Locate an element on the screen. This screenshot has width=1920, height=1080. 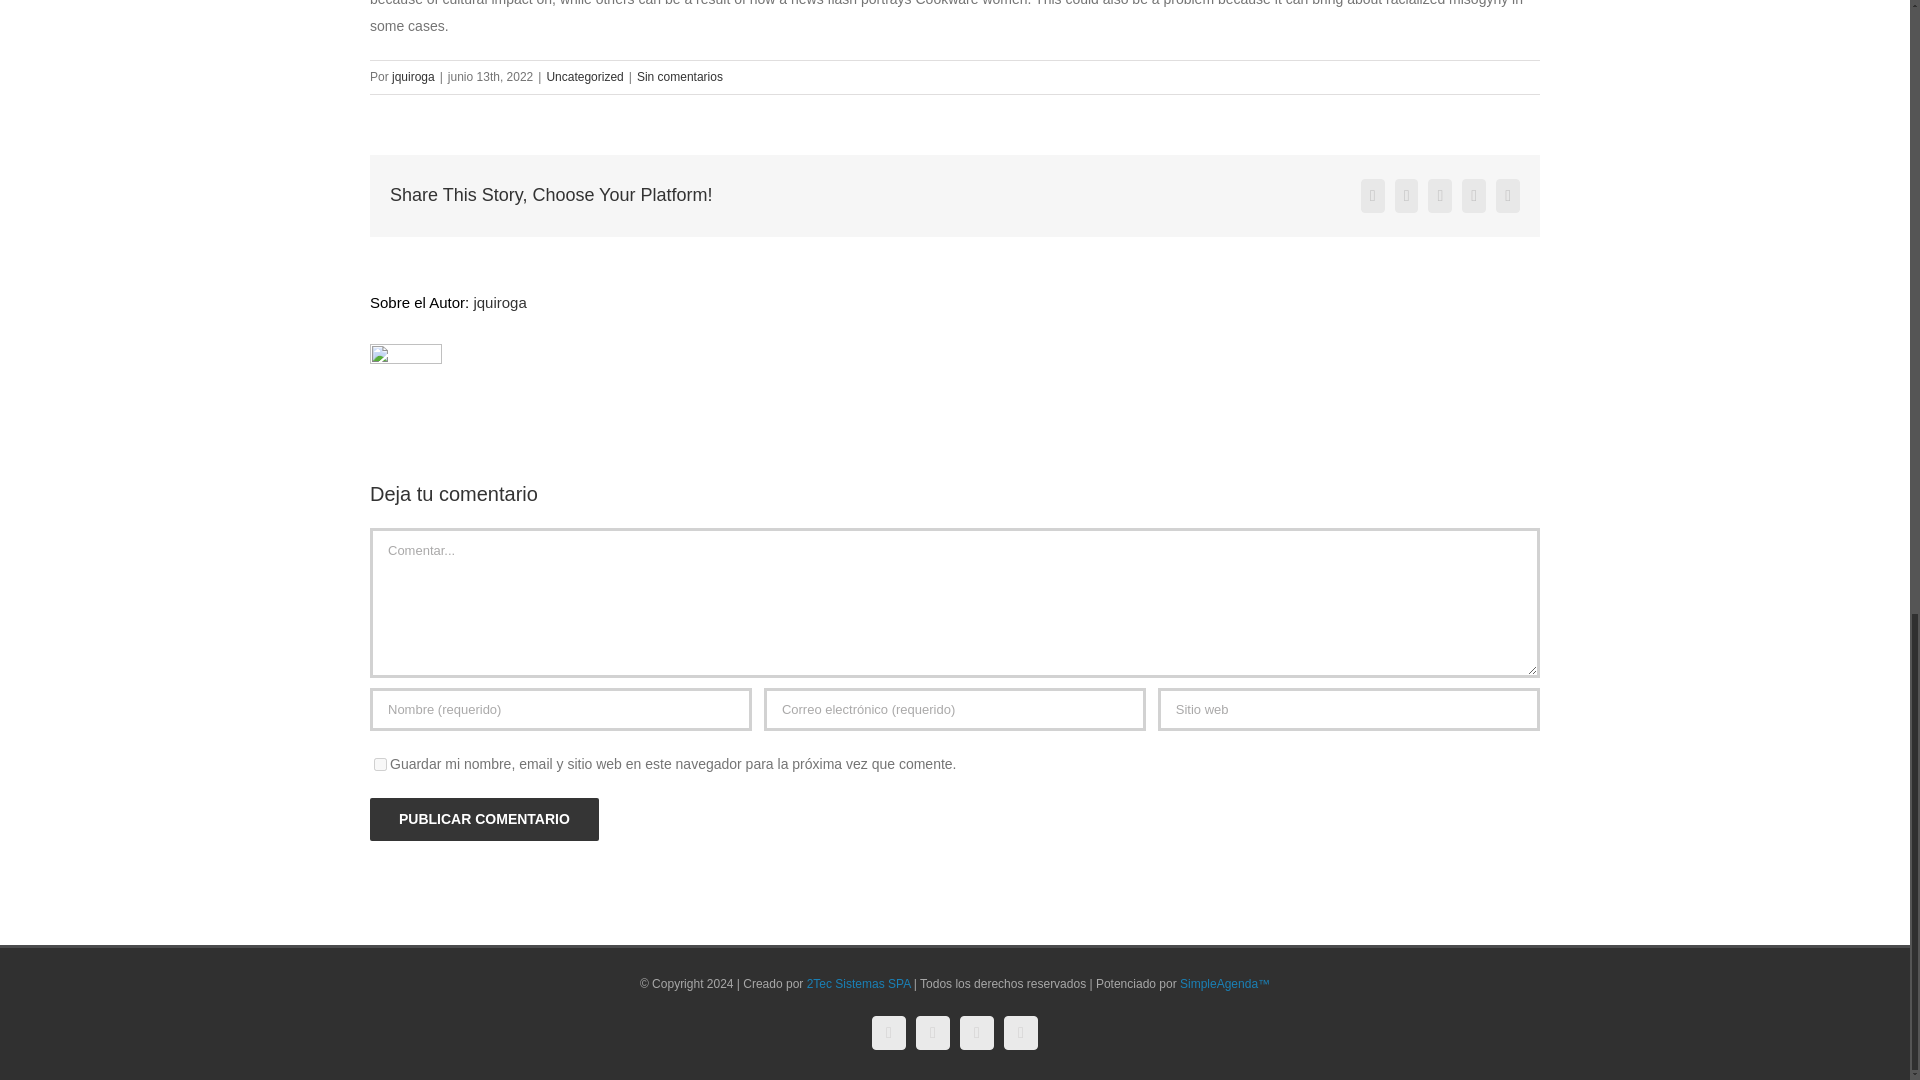
WhatsApp is located at coordinates (1021, 1032).